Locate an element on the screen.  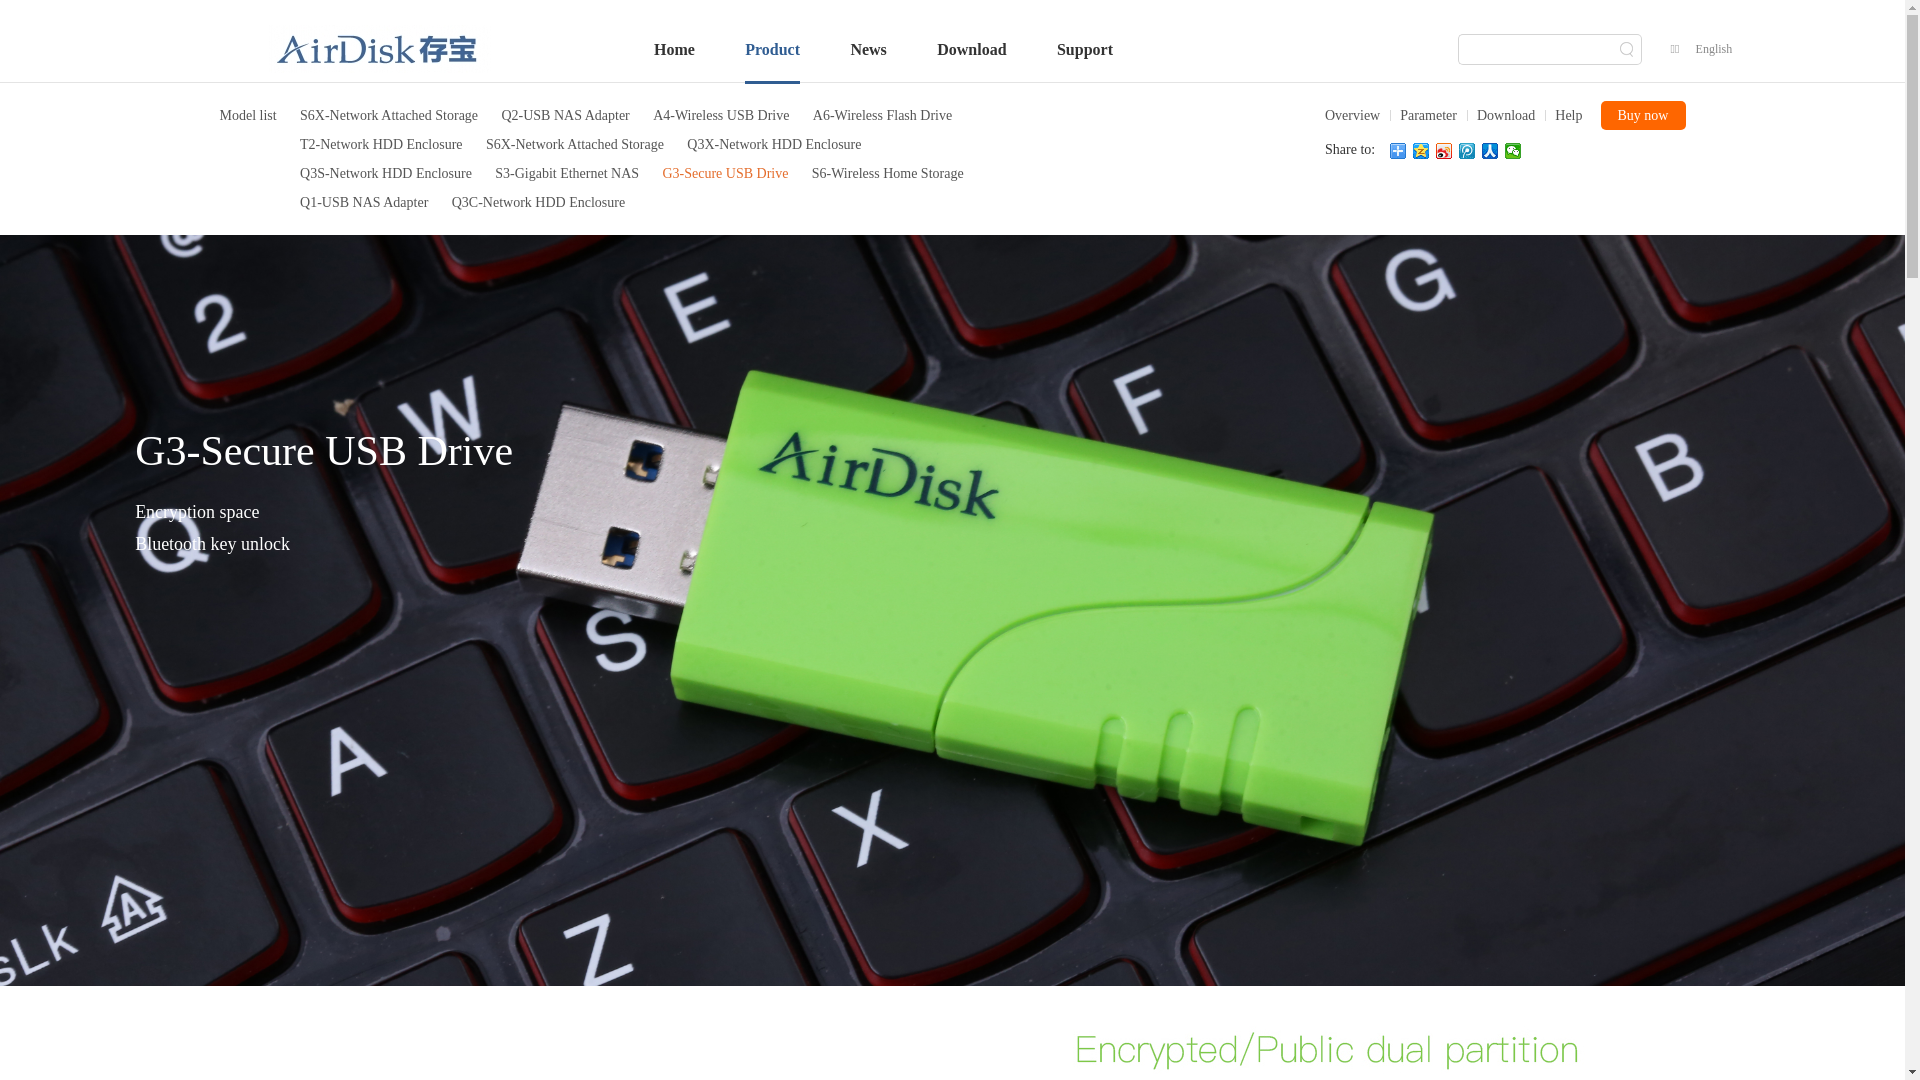
Q3C-Network HDD Enclosure is located at coordinates (538, 202).